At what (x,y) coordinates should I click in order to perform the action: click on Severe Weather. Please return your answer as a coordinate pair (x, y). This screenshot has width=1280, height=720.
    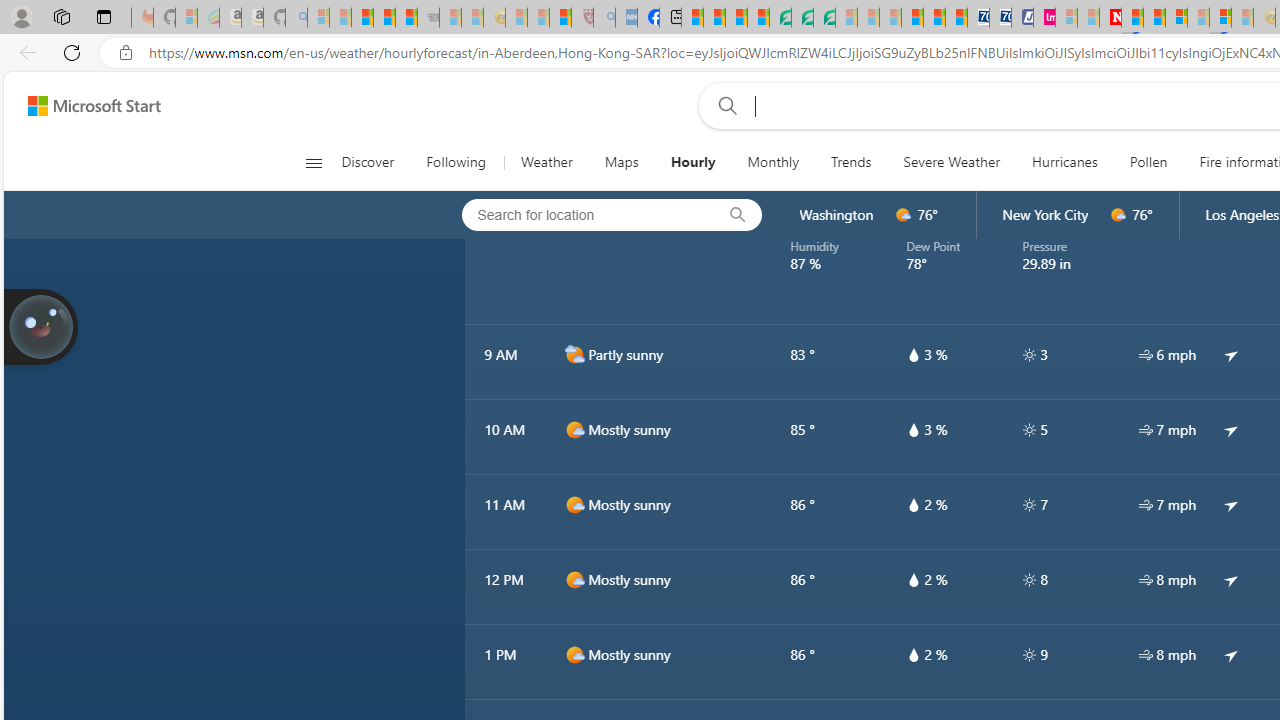
    Looking at the image, I should click on (952, 162).